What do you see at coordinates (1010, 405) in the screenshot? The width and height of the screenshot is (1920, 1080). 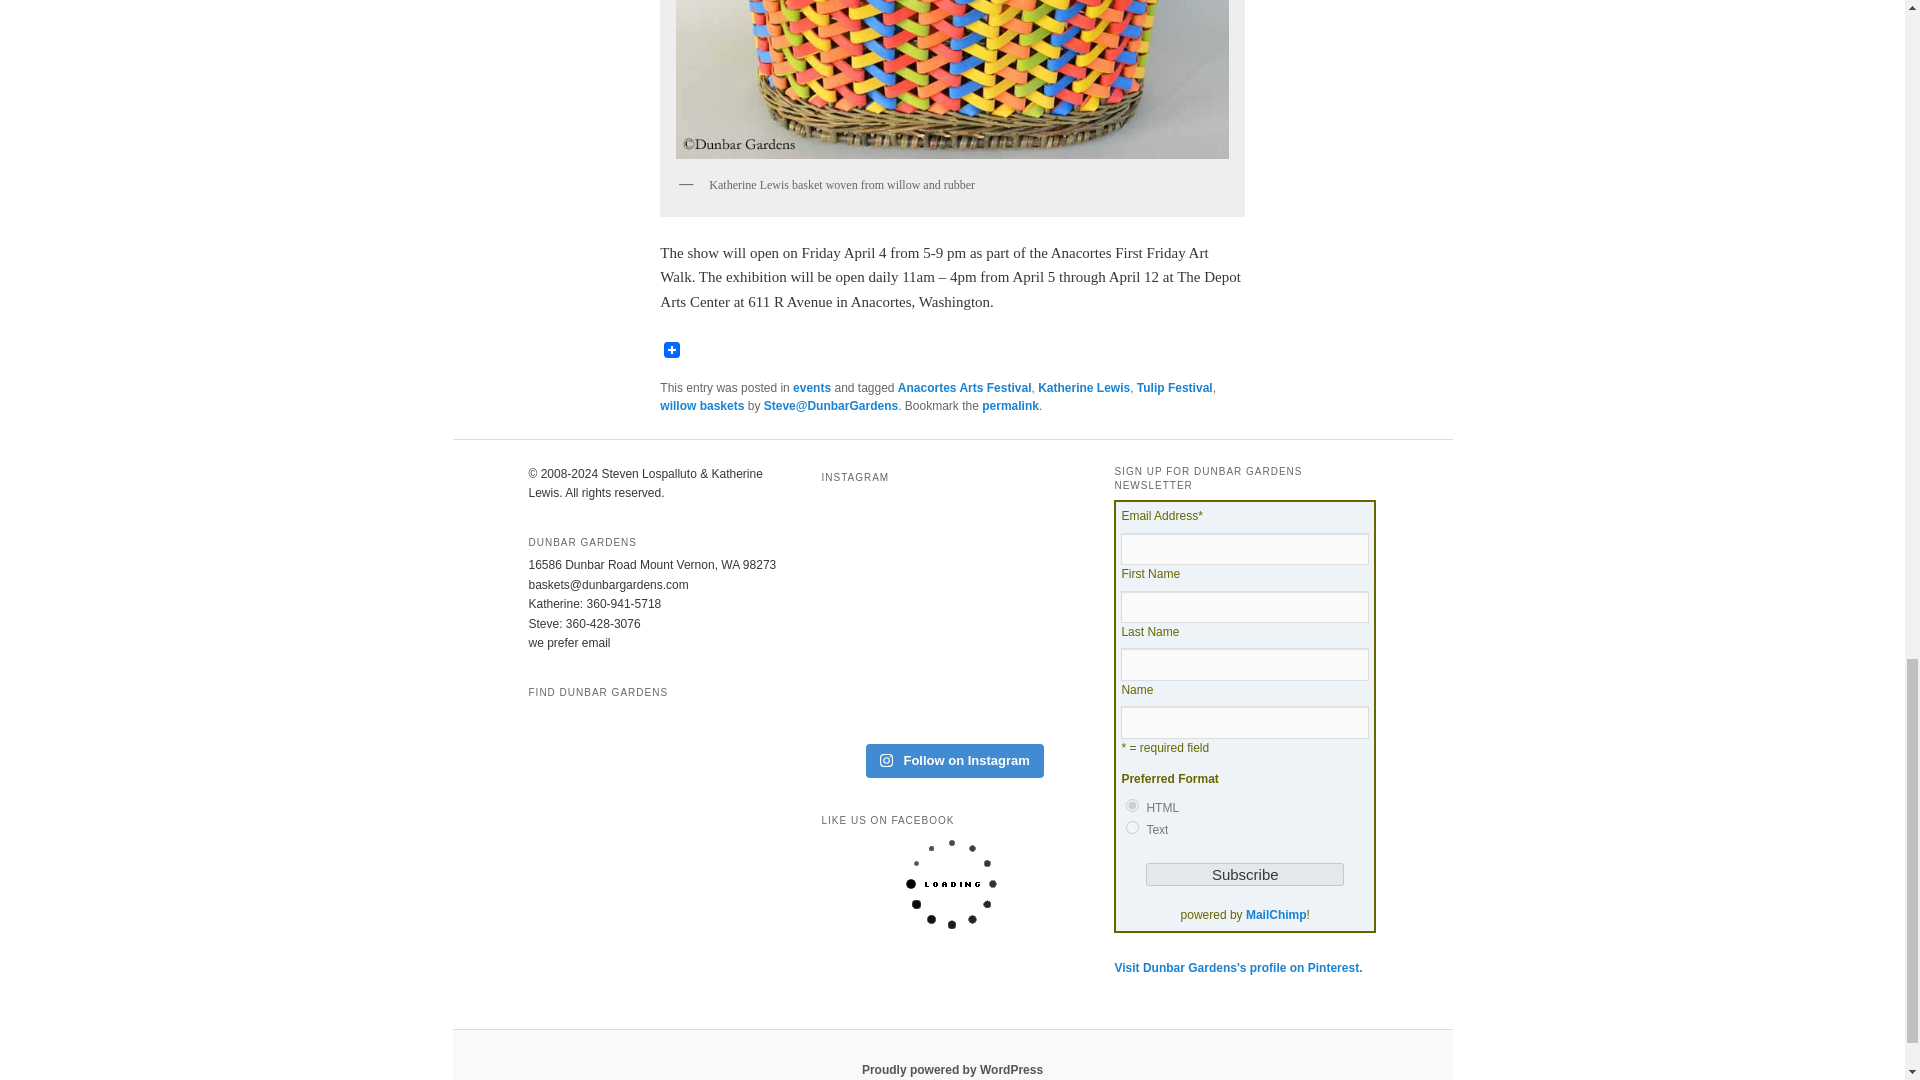 I see `permalink` at bounding box center [1010, 405].